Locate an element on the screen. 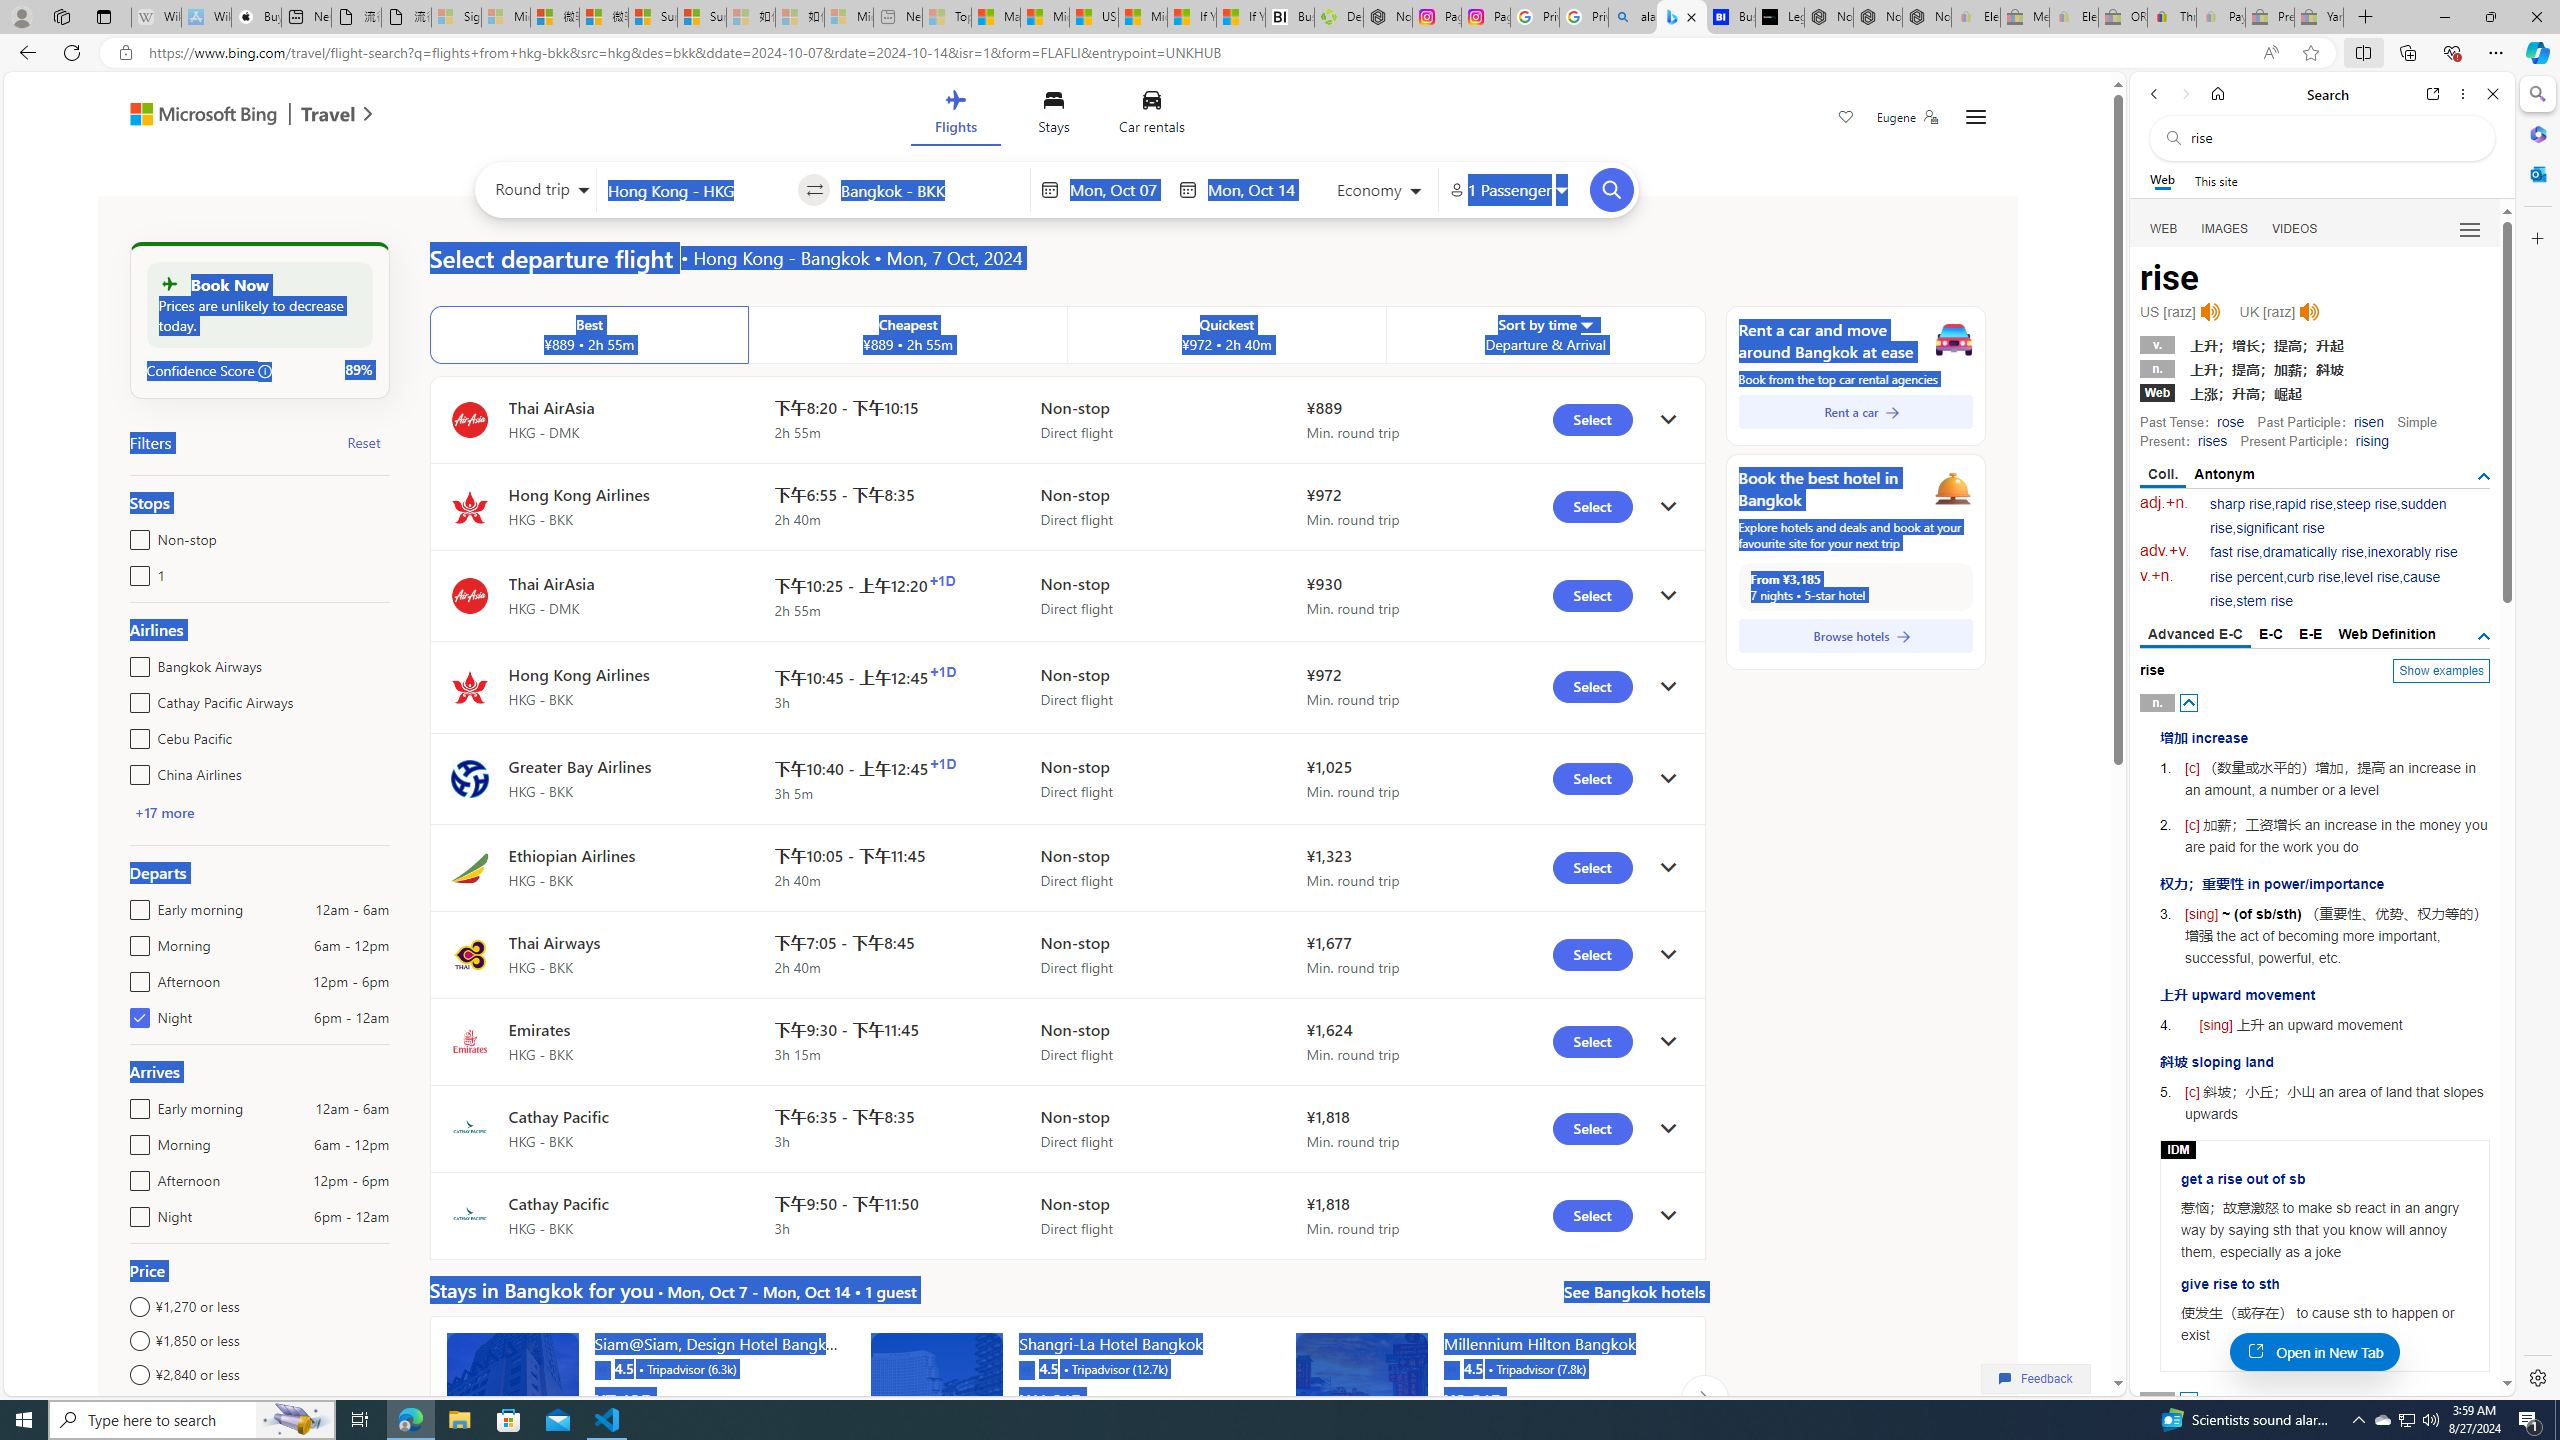 This screenshot has width=2560, height=1440. Class: msft-travel-logo is located at coordinates (328, 114).